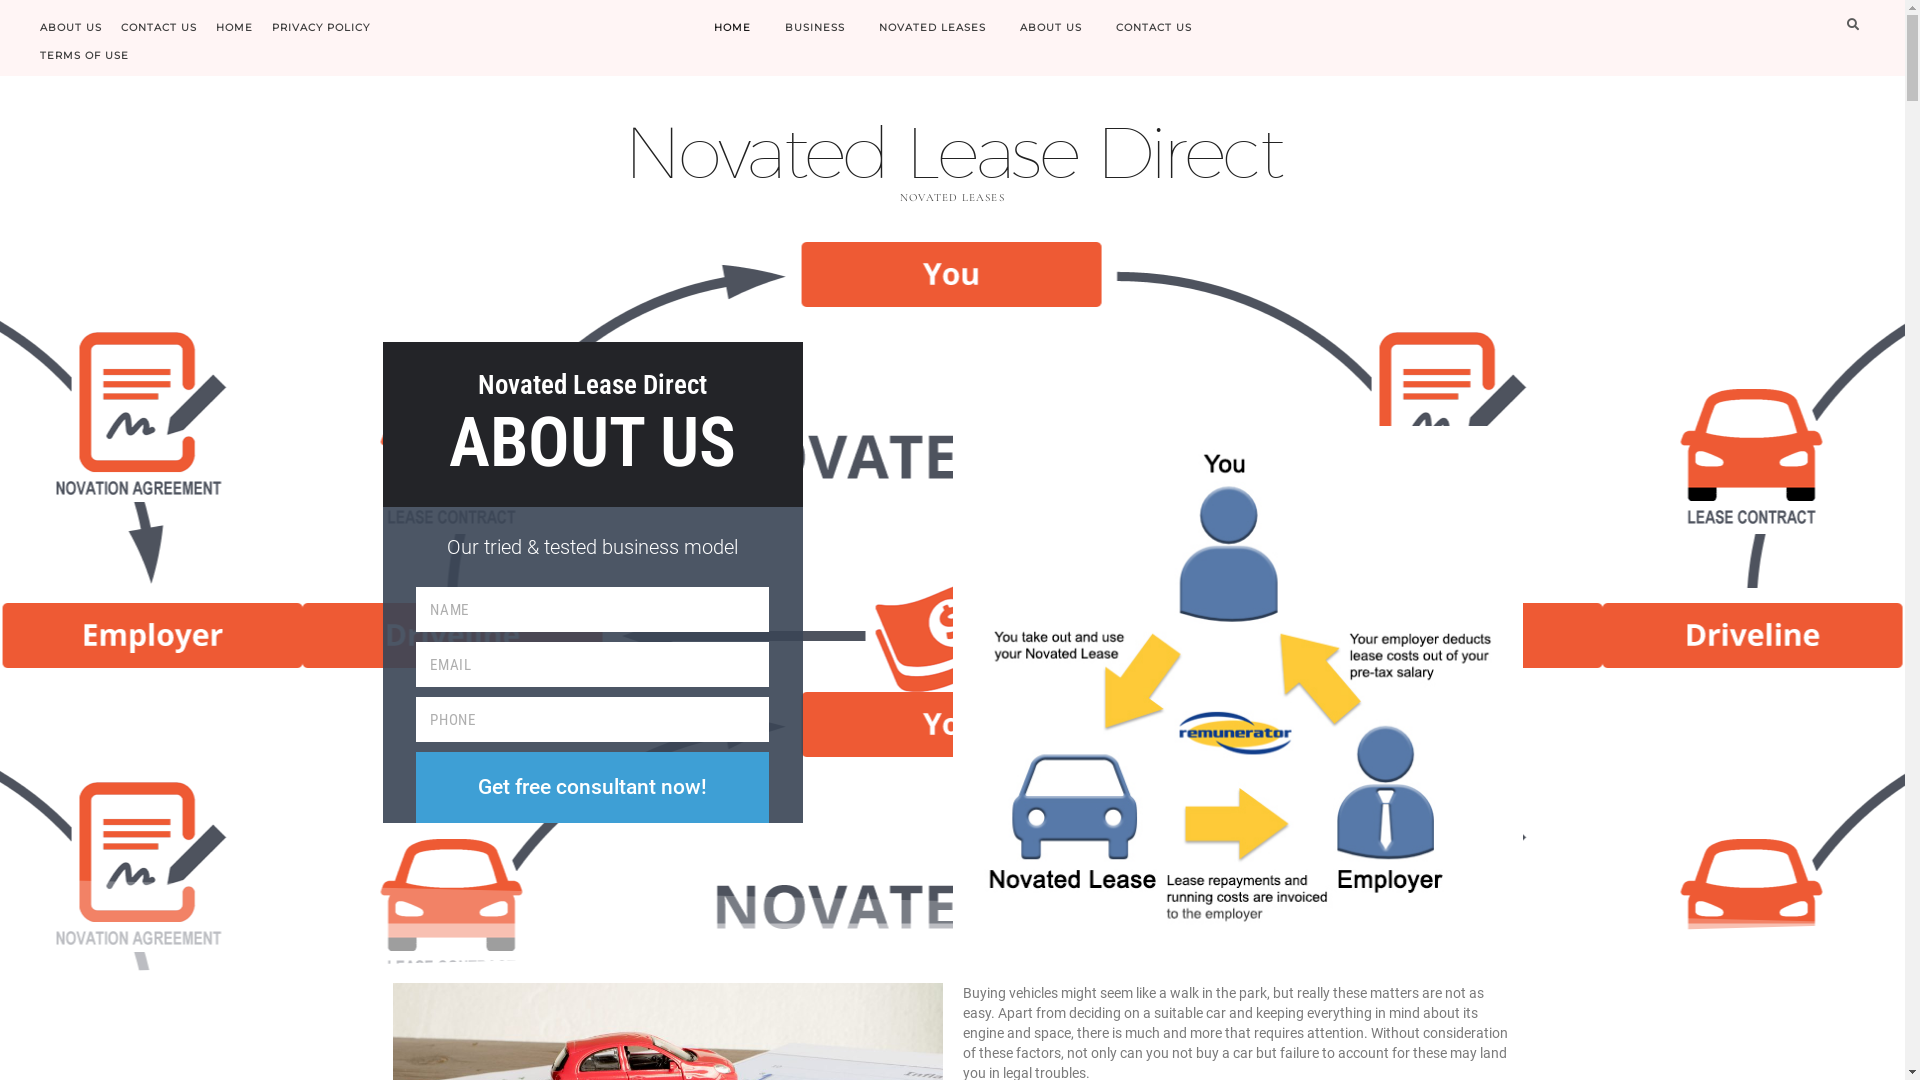 Image resolution: width=1920 pixels, height=1080 pixels. What do you see at coordinates (234, 24) in the screenshot?
I see `HOME` at bounding box center [234, 24].